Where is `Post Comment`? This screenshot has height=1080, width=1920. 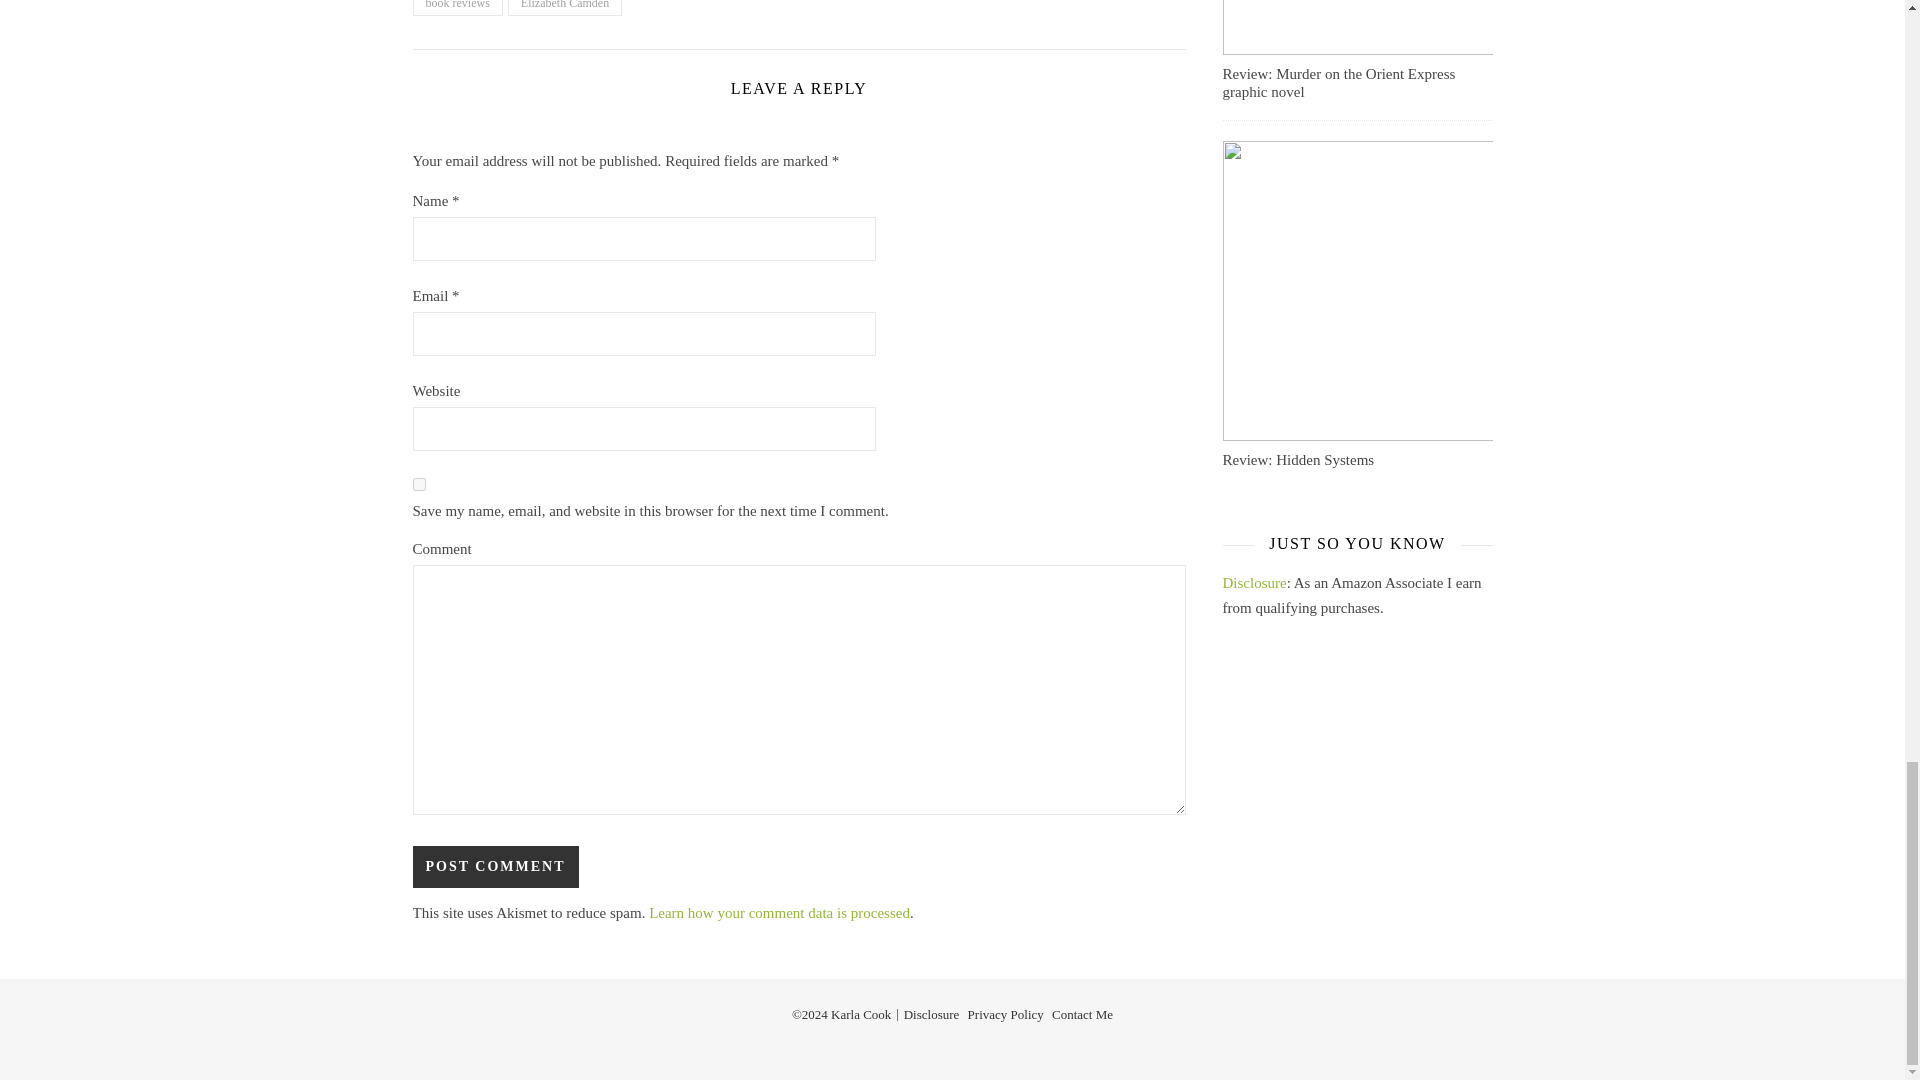 Post Comment is located at coordinates (494, 866).